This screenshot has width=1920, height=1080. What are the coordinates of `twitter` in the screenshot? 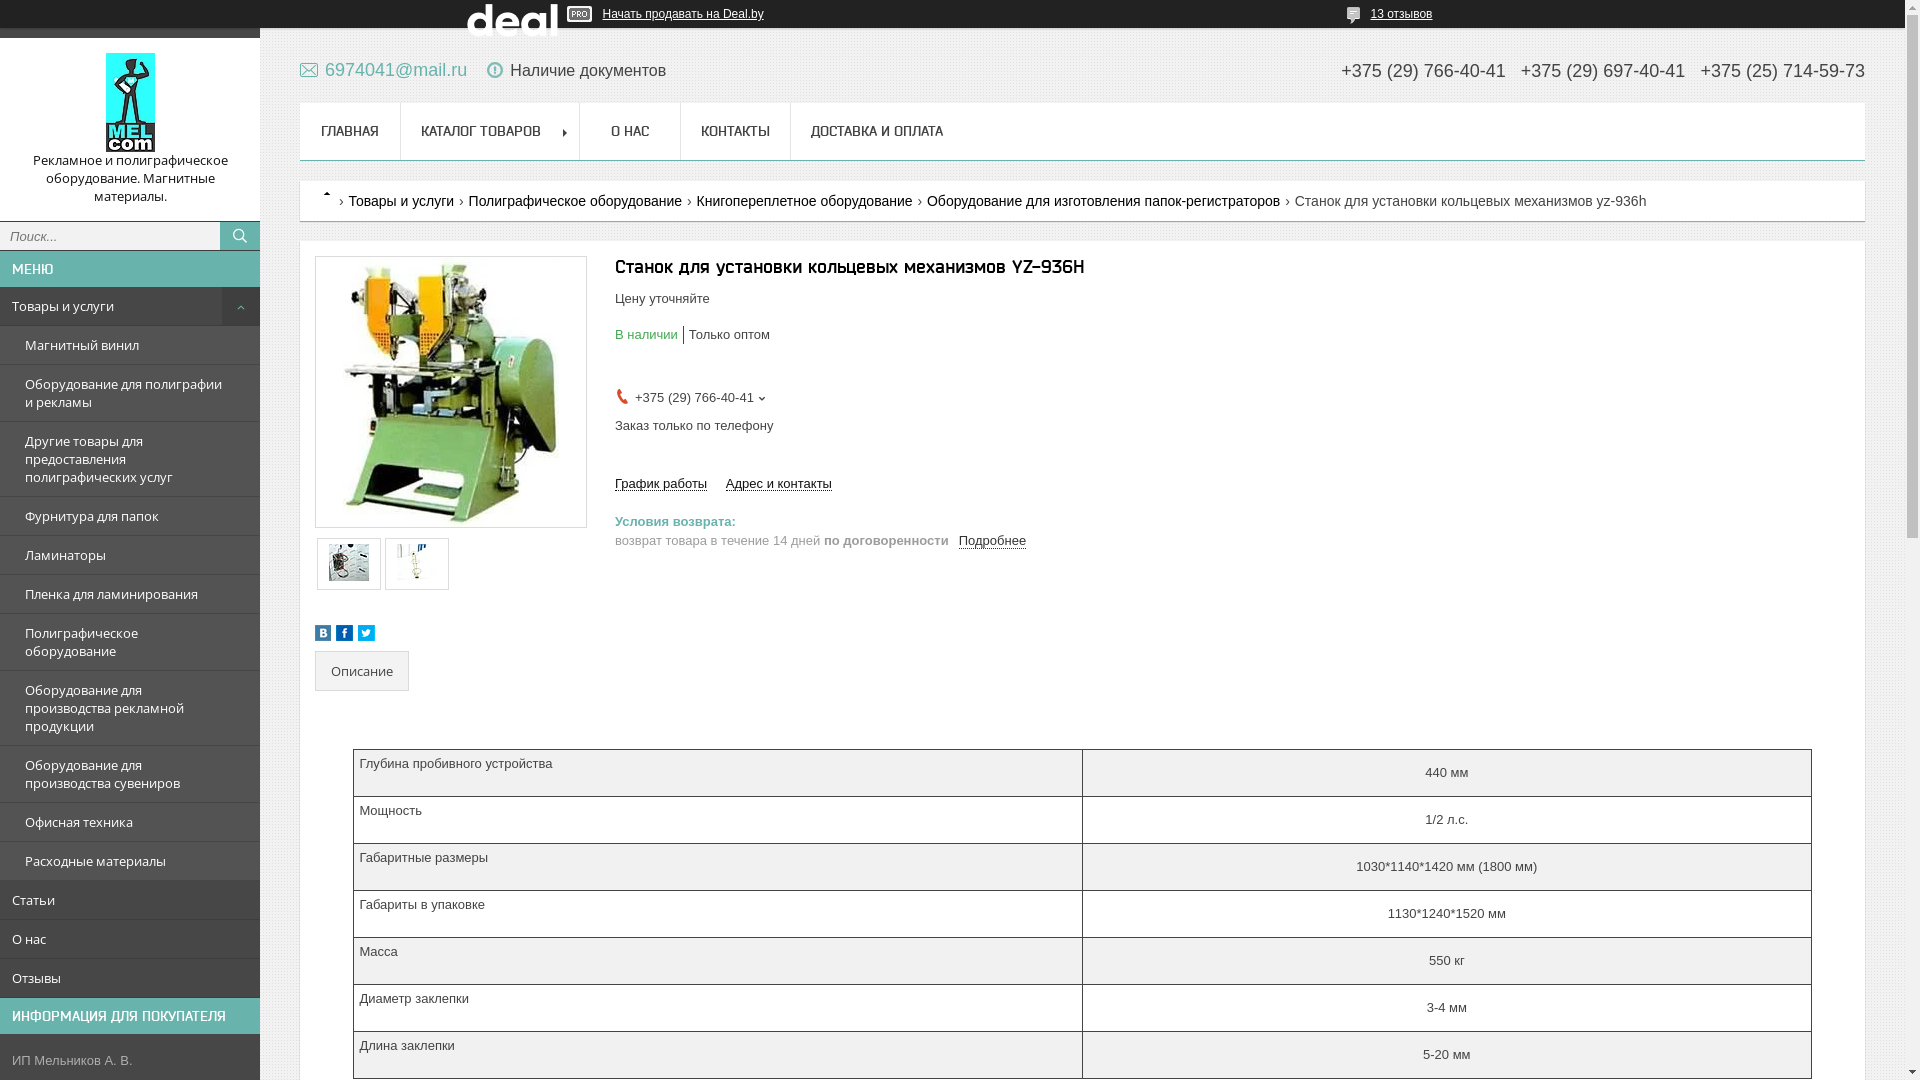 It's located at (366, 636).